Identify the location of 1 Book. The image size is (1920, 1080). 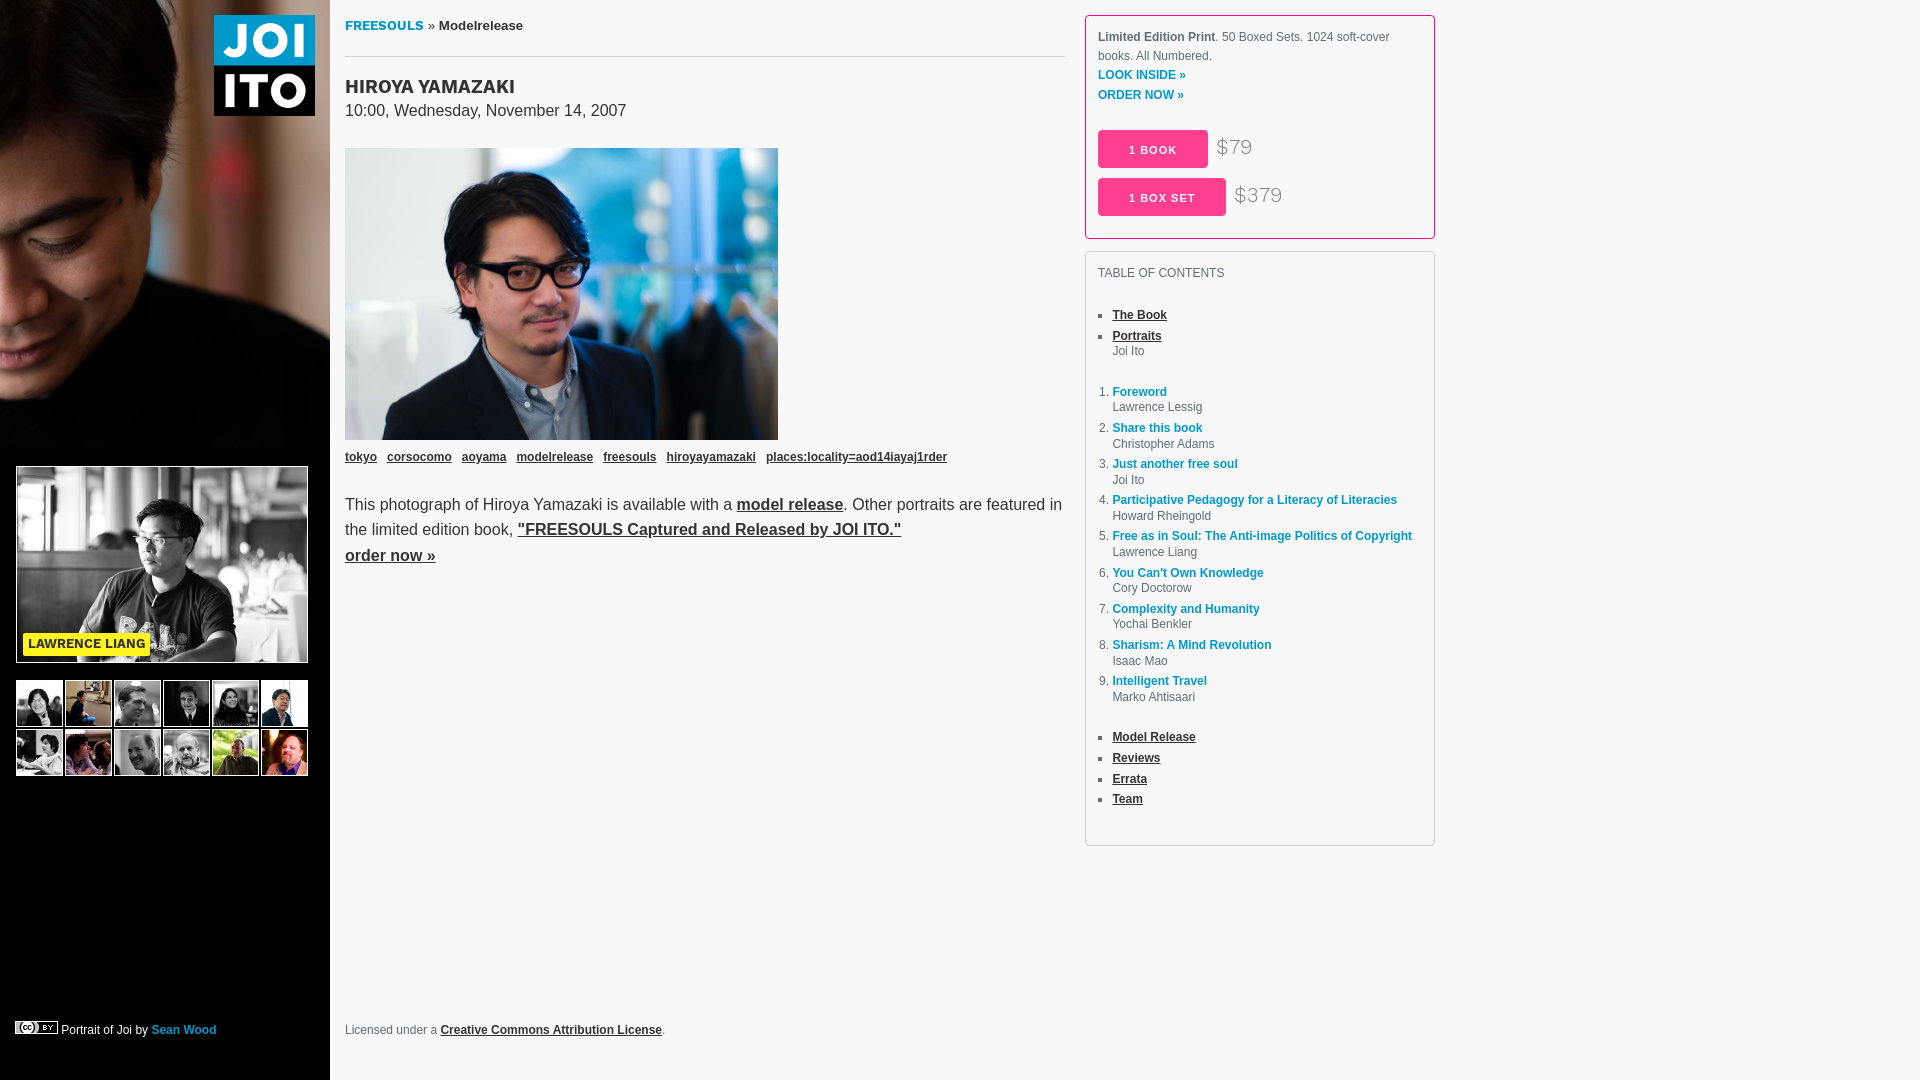
(1153, 149).